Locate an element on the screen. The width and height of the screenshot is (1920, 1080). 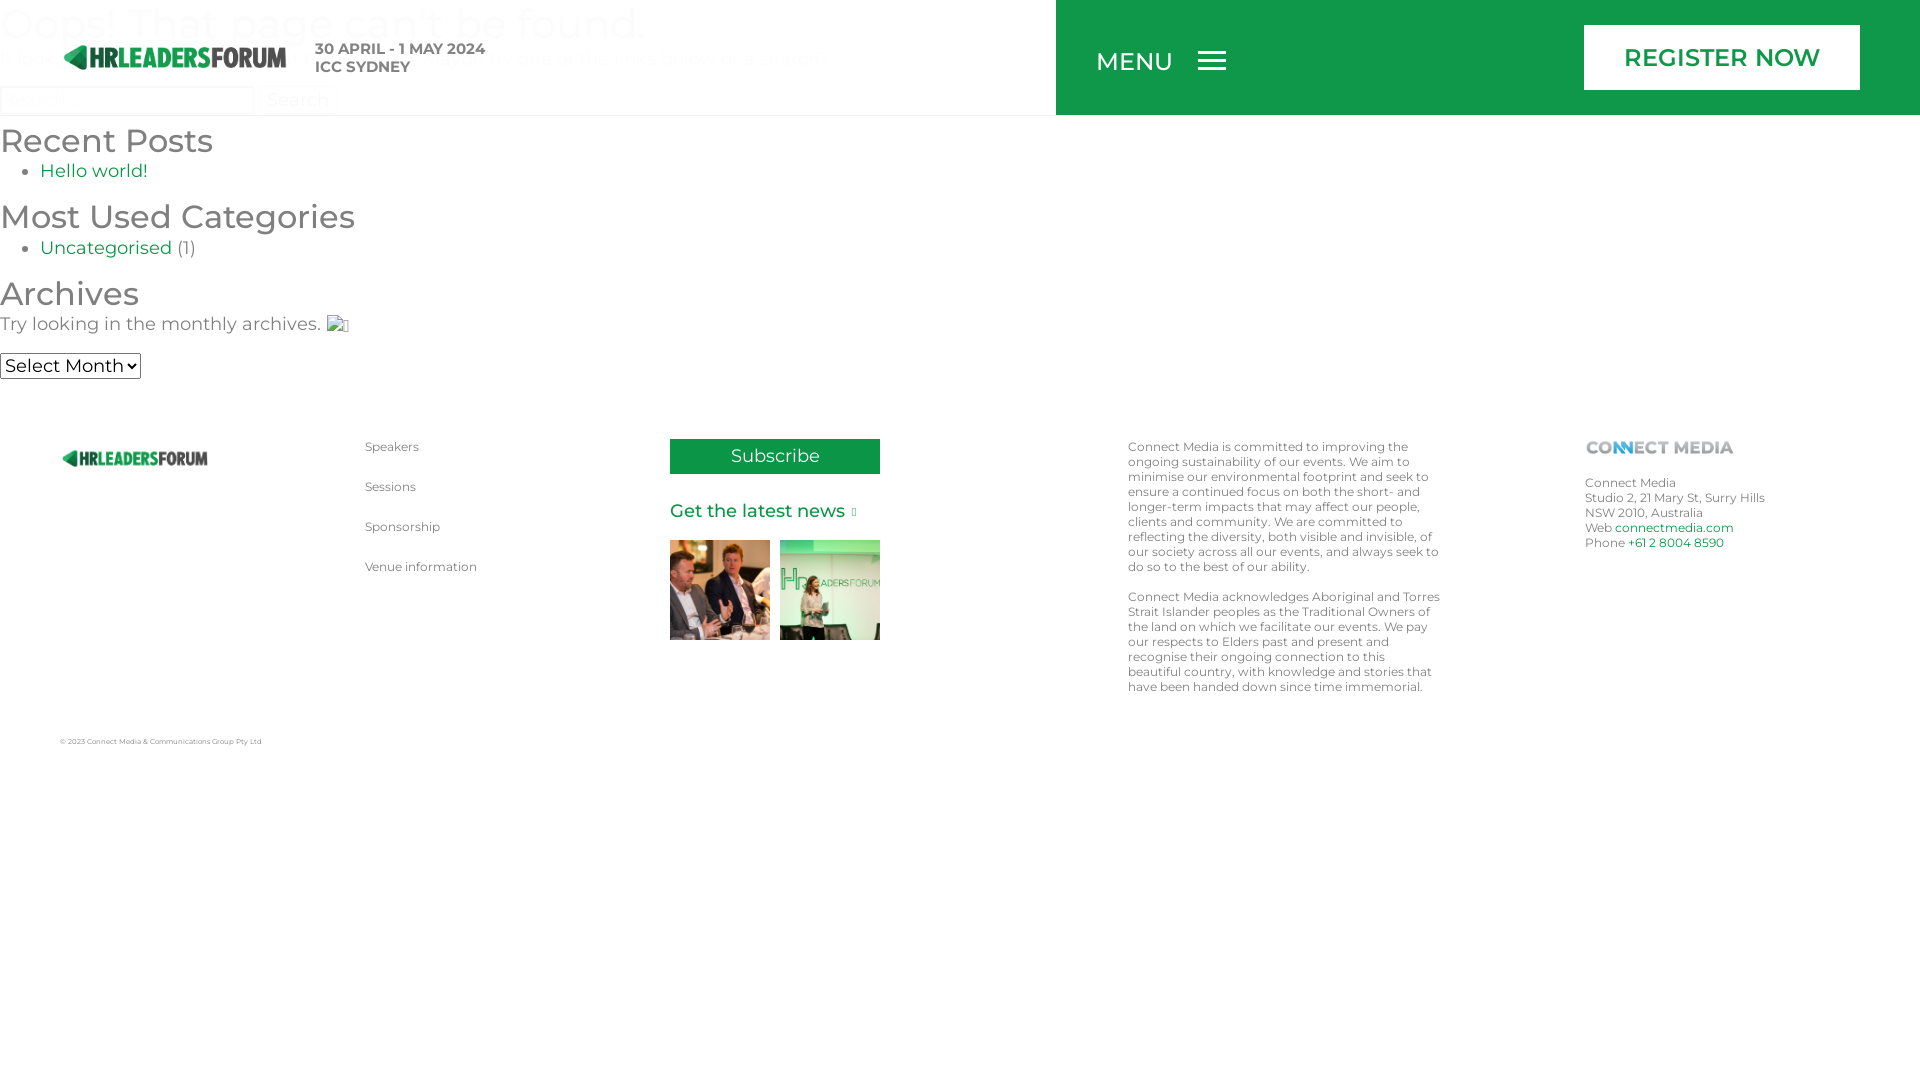
Venue information is located at coordinates (421, 566).